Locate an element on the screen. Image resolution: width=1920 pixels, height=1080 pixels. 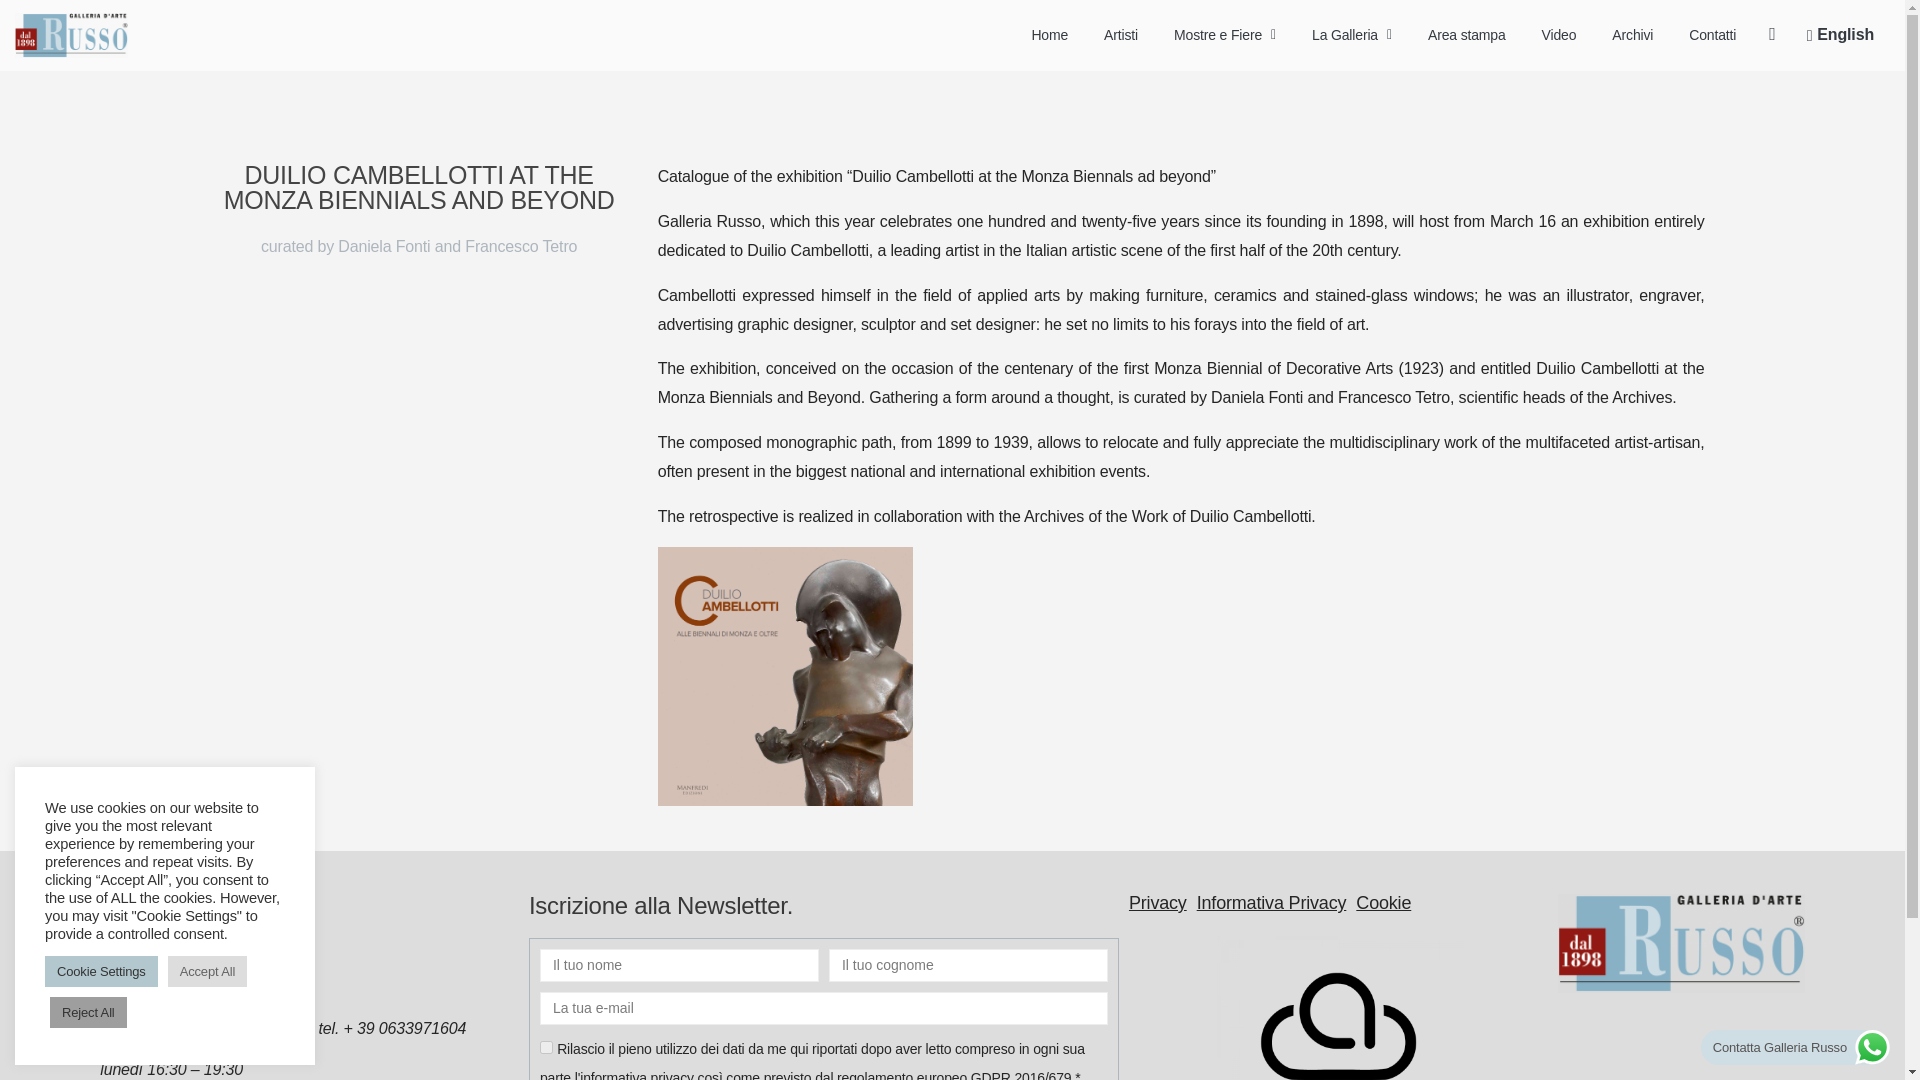
Contatti is located at coordinates (1712, 35).